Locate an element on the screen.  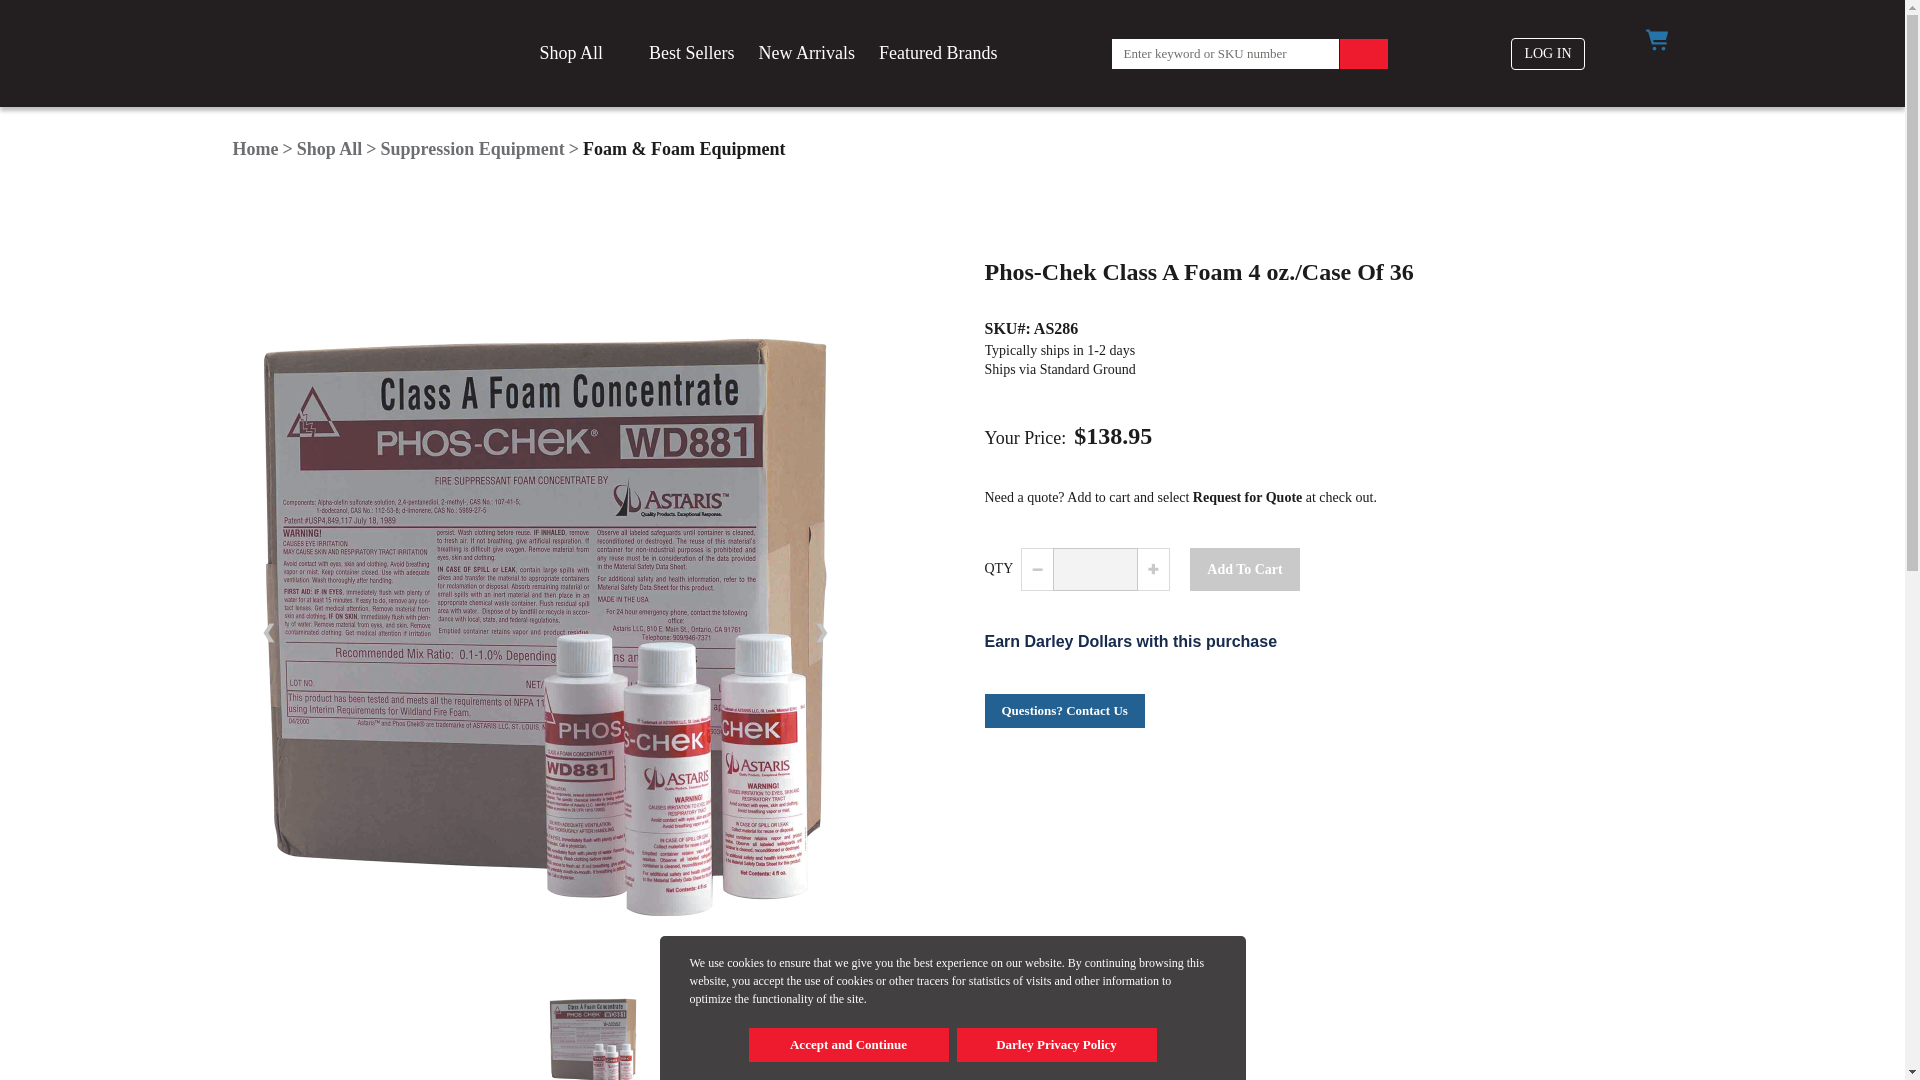
Click to open the "Shopping Cart" is located at coordinates (1656, 40).